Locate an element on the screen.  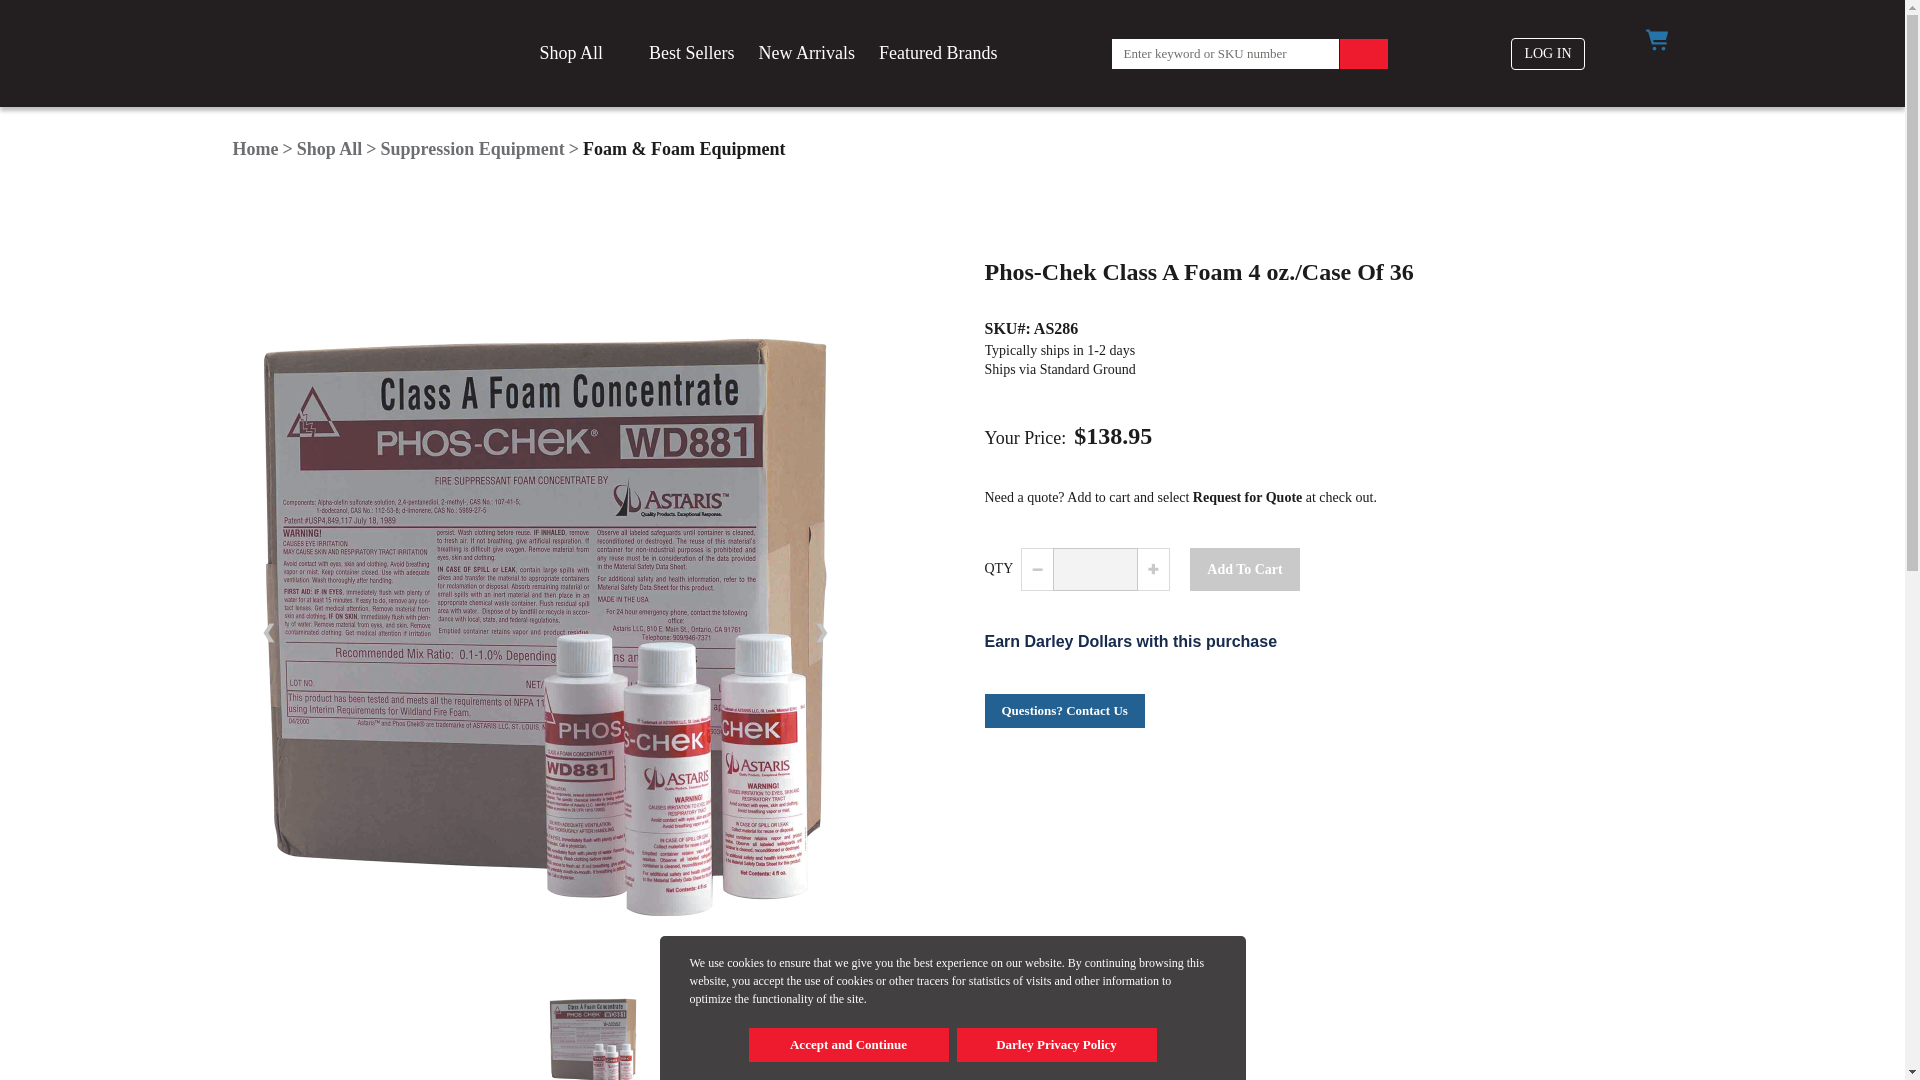
Click to open the "Shopping Cart" is located at coordinates (1656, 40).